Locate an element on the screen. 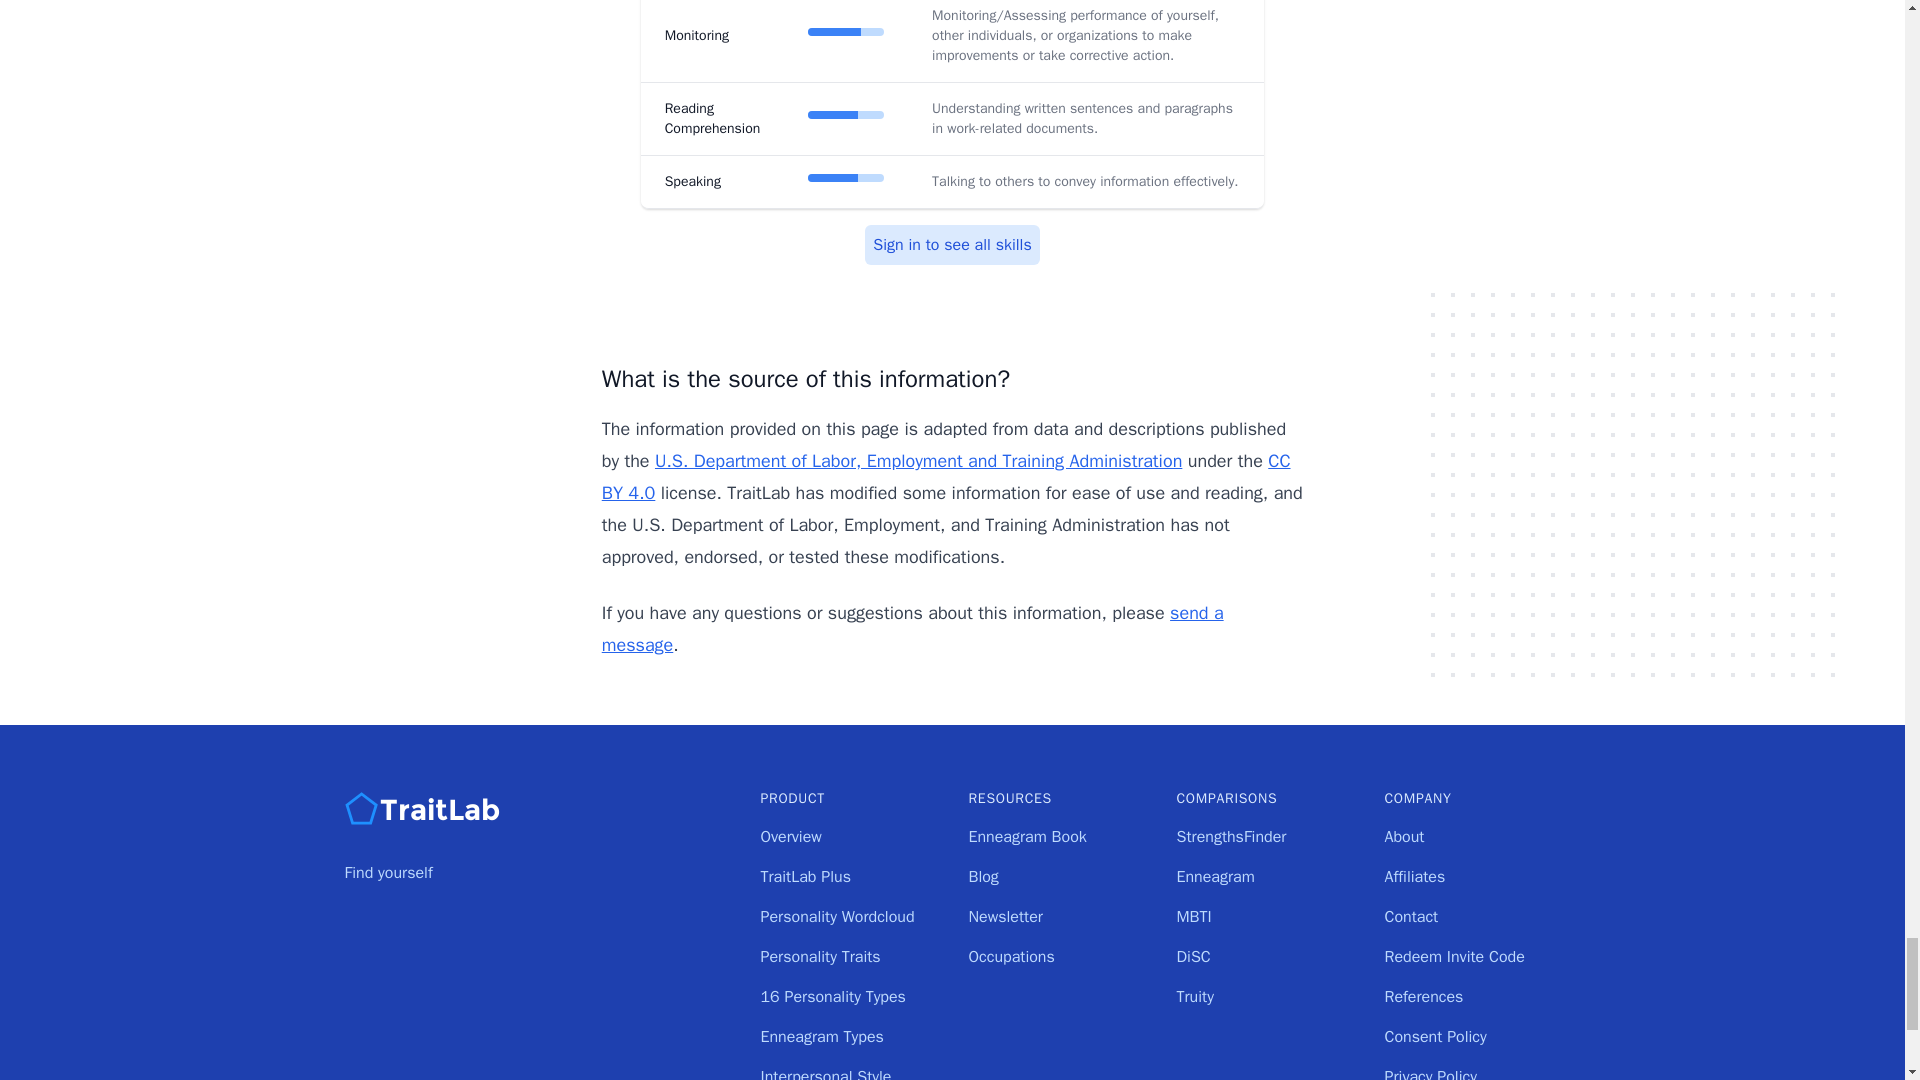  Interpersonal Style is located at coordinates (825, 1074).